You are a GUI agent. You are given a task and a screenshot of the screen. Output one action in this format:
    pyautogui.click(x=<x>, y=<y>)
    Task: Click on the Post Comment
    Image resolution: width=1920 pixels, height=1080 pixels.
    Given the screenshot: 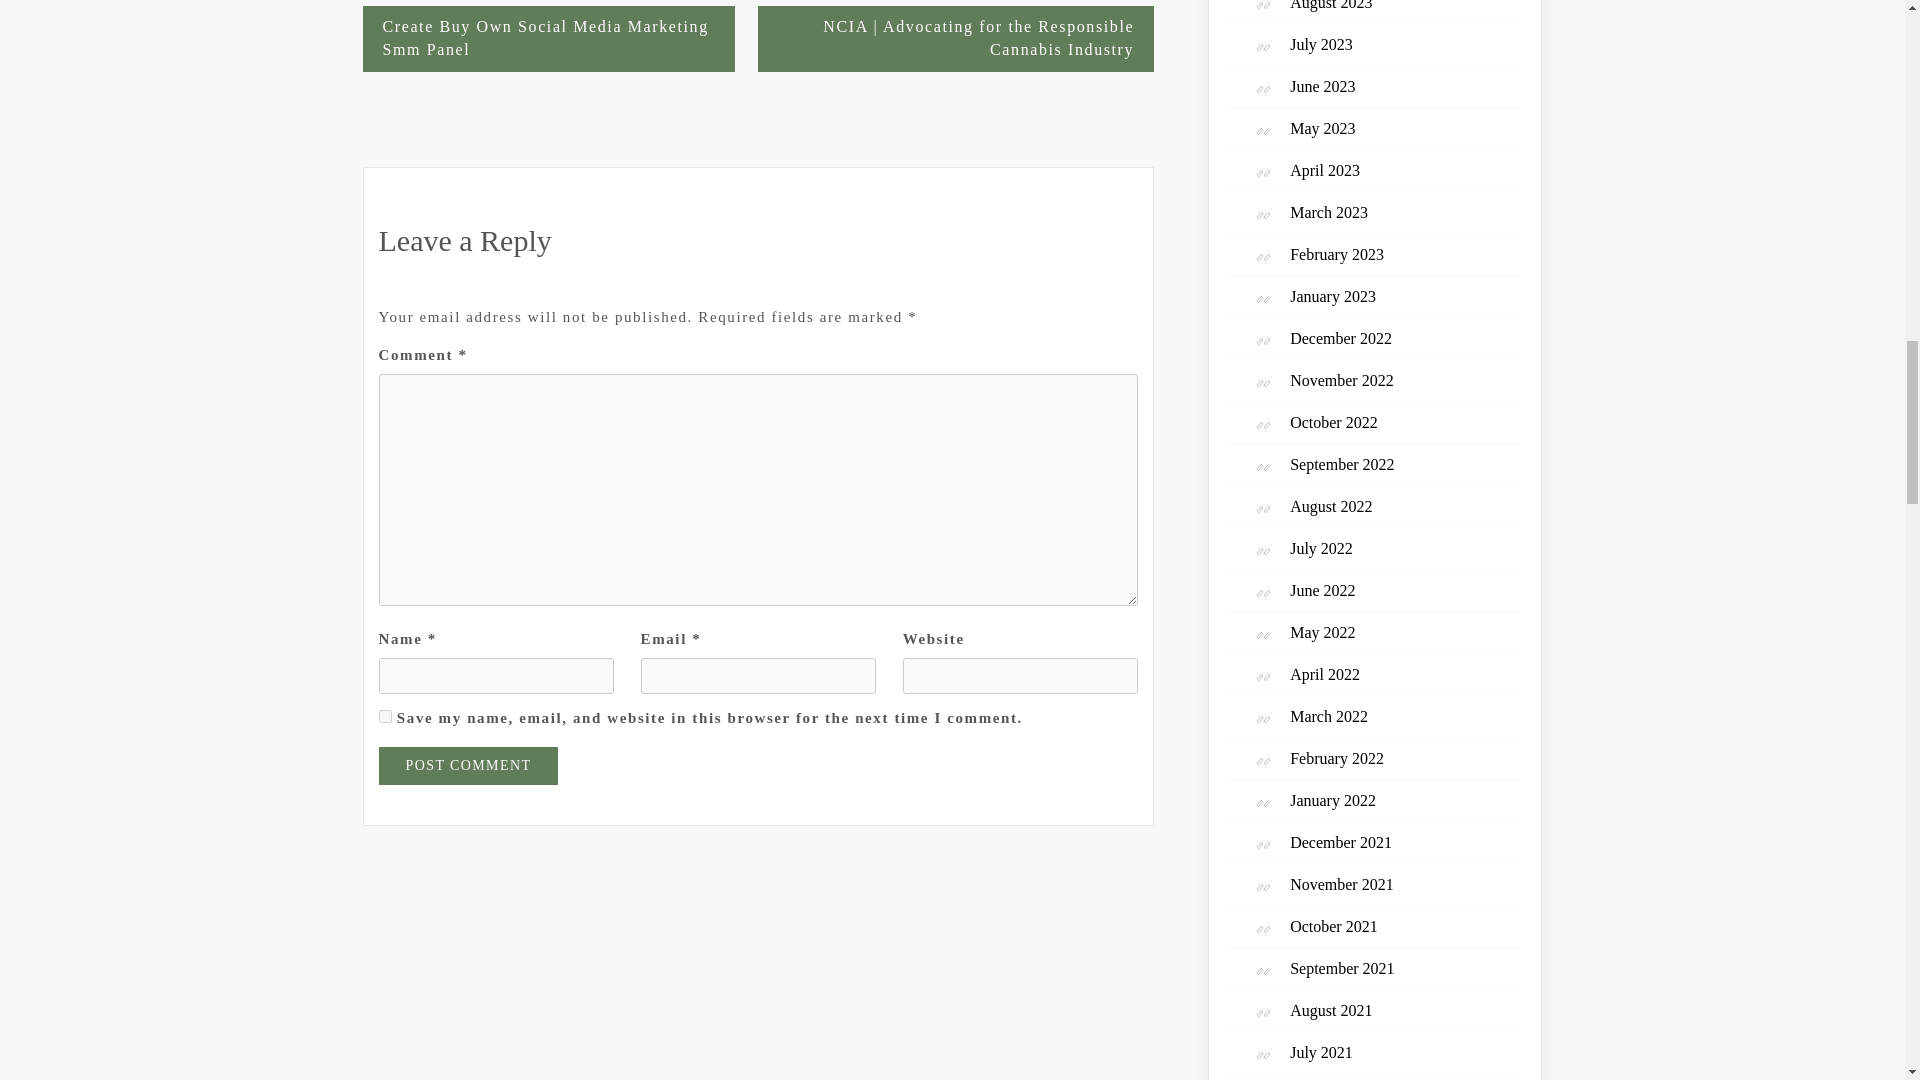 What is the action you would take?
    pyautogui.click(x=468, y=766)
    